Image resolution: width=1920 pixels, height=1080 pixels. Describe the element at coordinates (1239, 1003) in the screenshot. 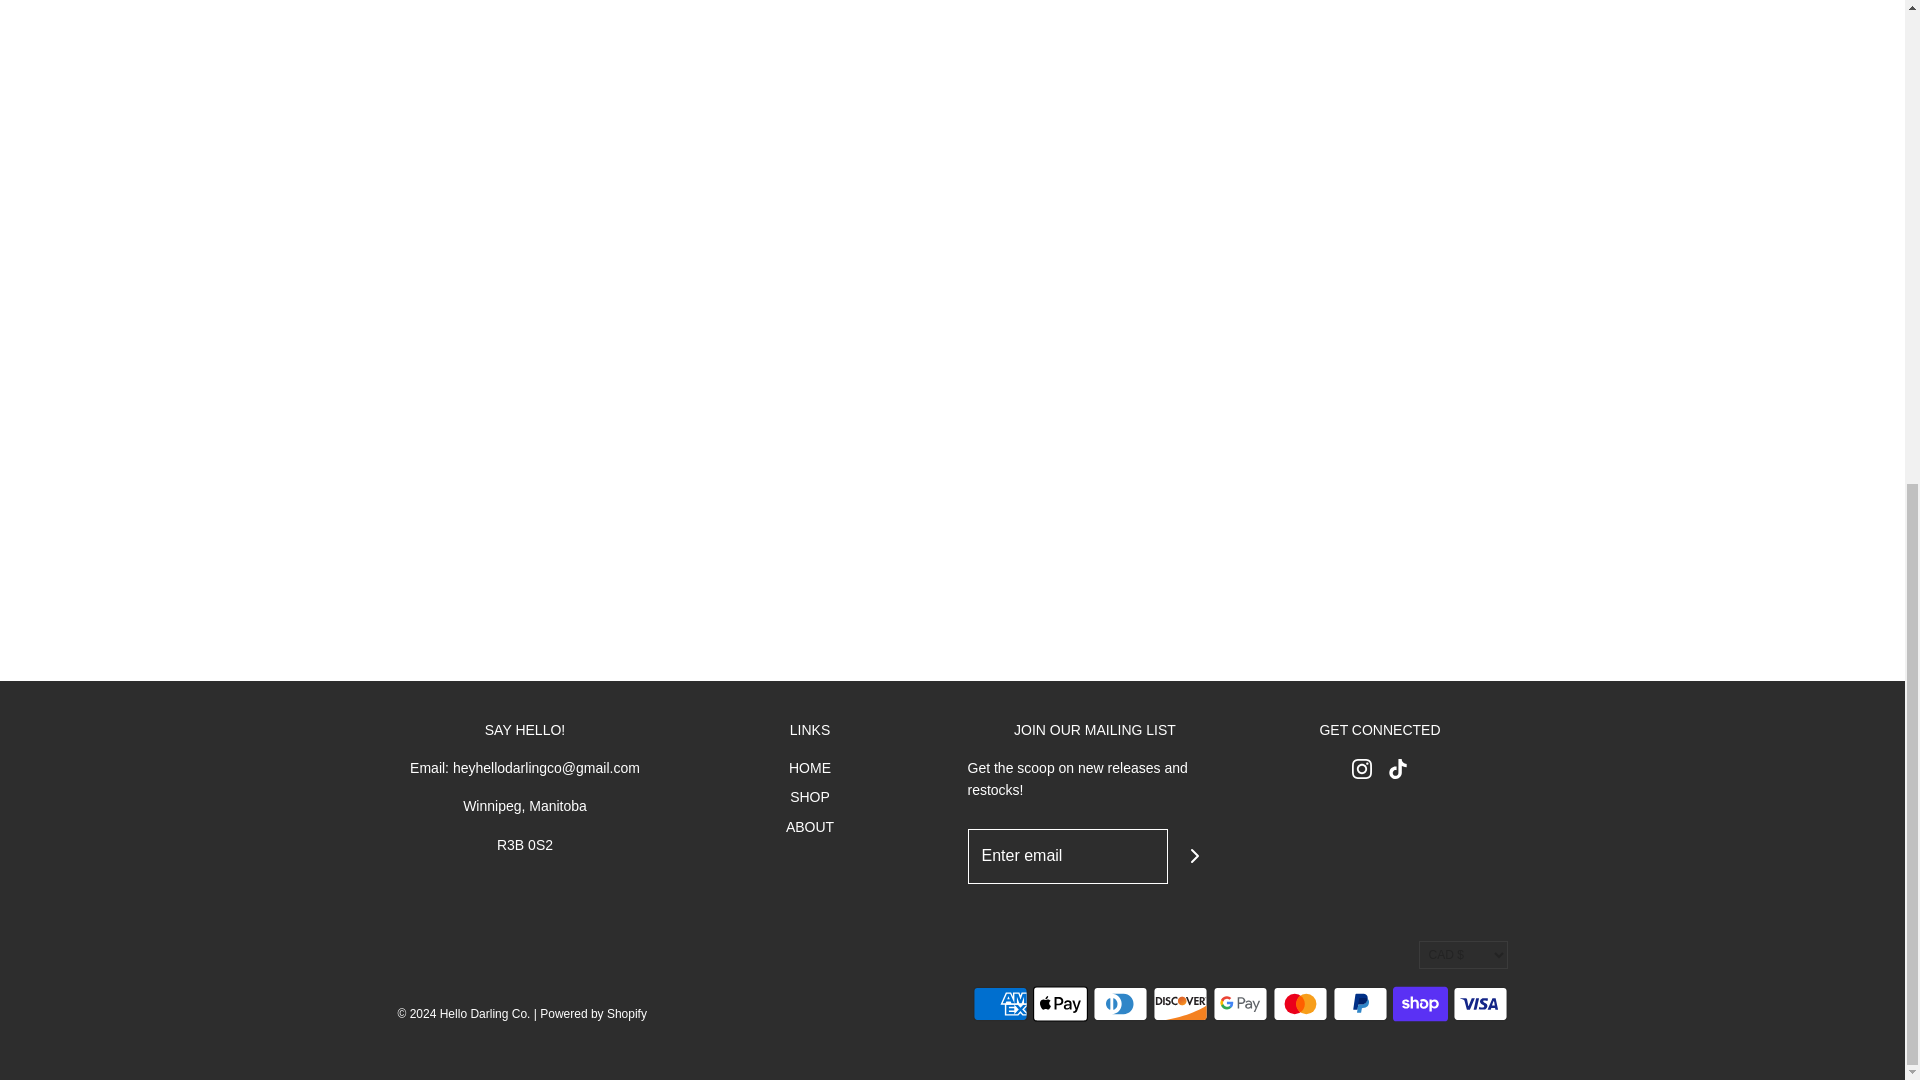

I see `Google Pay` at that location.